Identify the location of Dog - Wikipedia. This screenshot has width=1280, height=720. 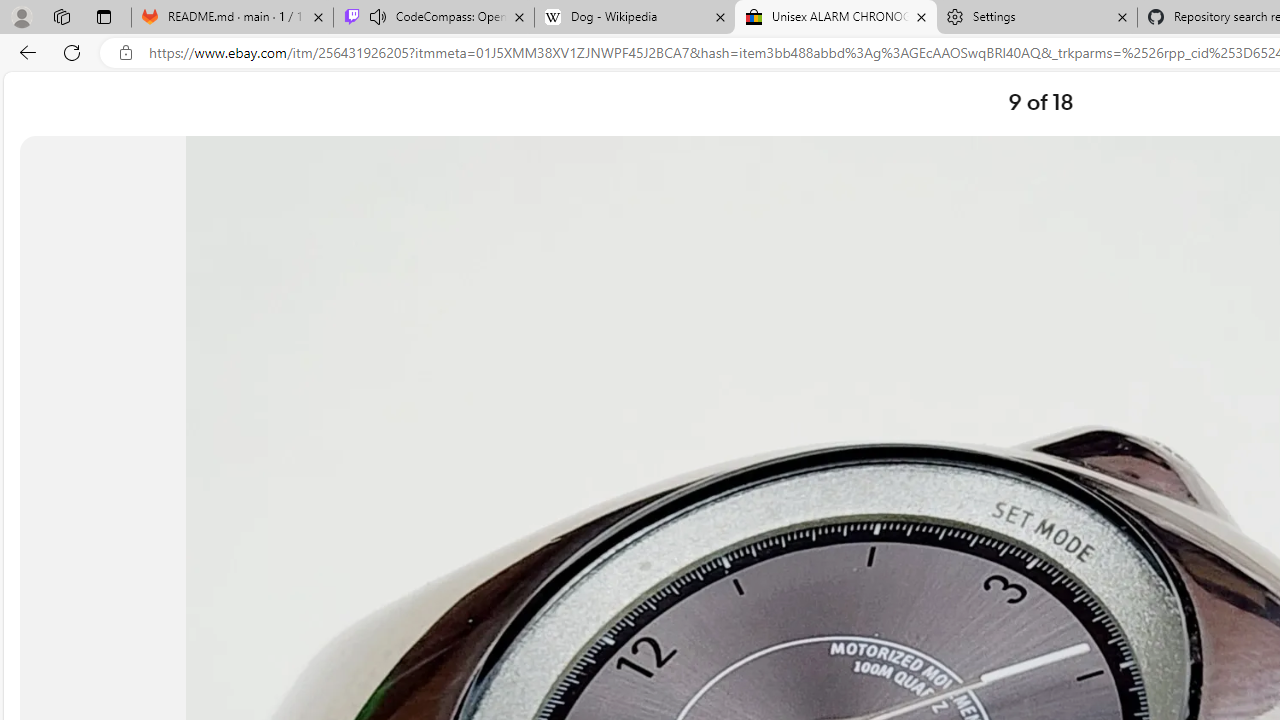
(634, 18).